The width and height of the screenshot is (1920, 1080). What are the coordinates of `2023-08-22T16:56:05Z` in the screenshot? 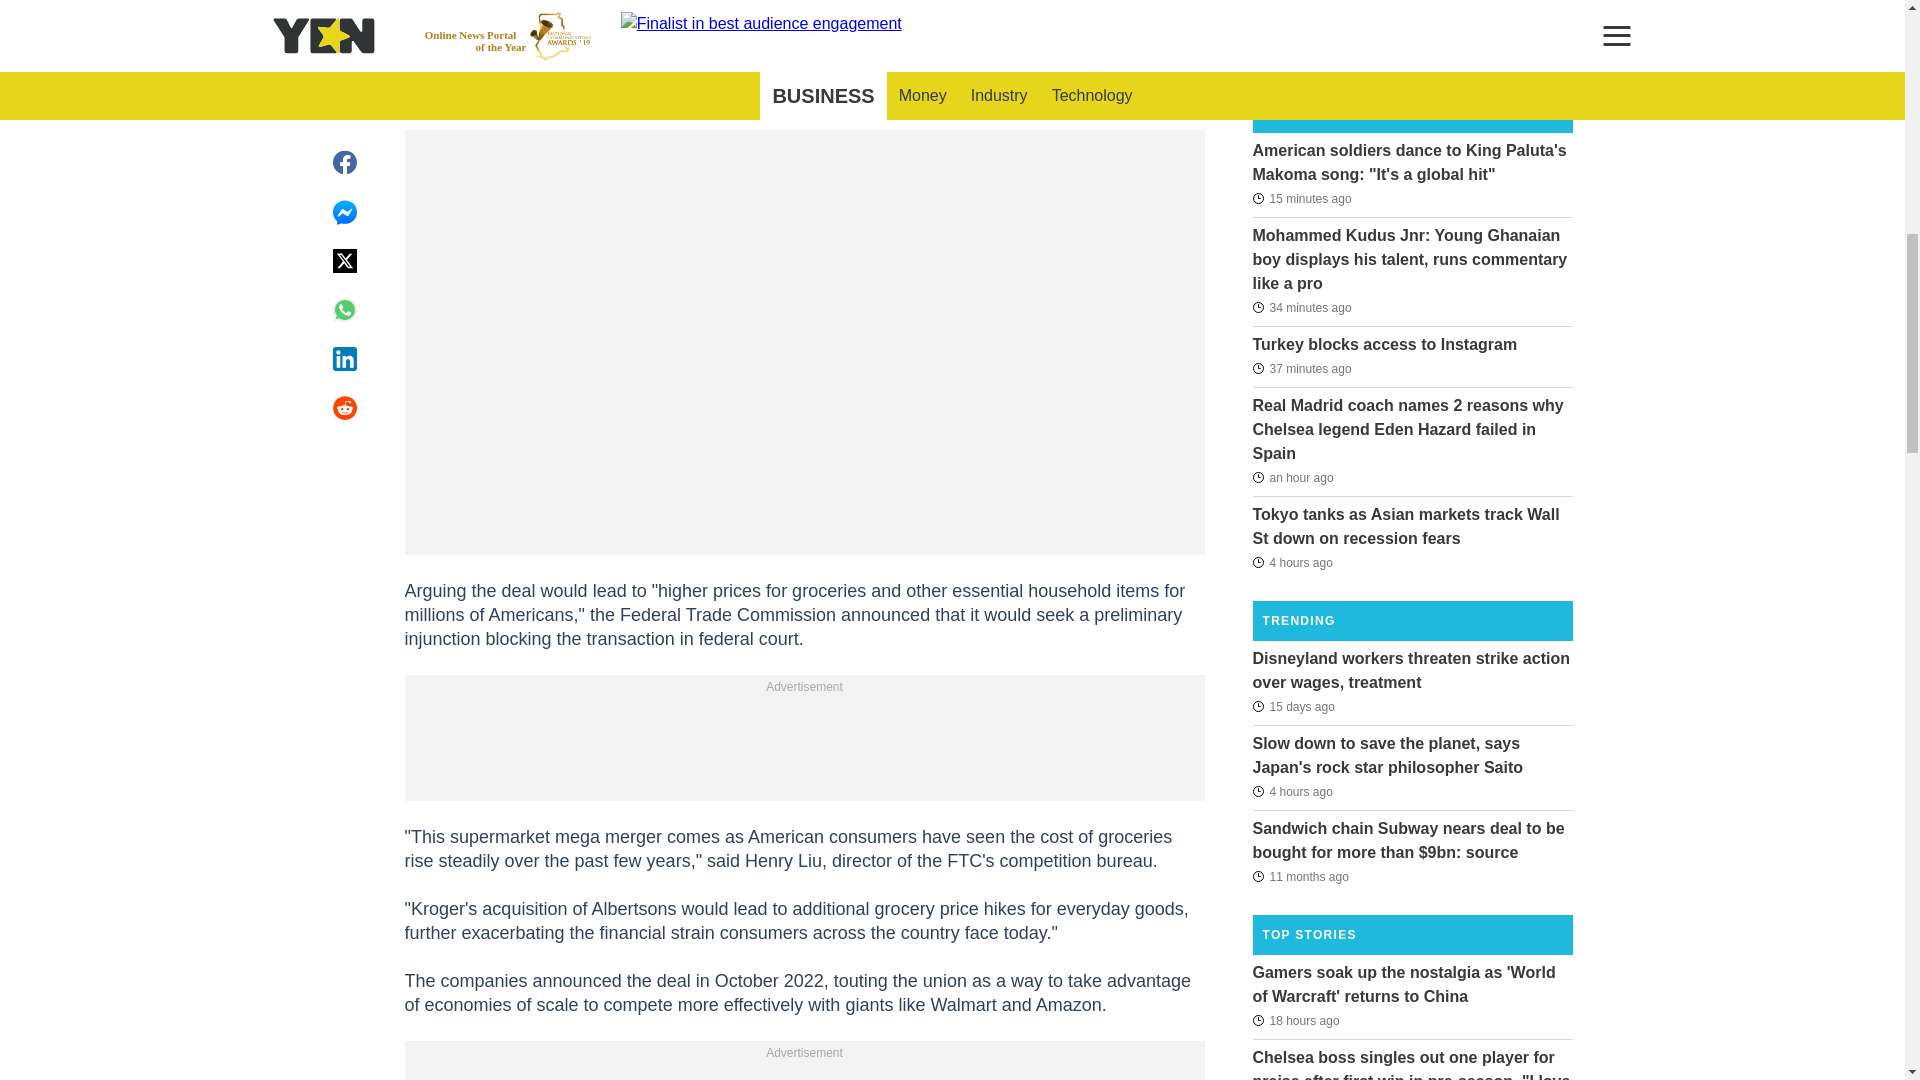 It's located at (1299, 876).